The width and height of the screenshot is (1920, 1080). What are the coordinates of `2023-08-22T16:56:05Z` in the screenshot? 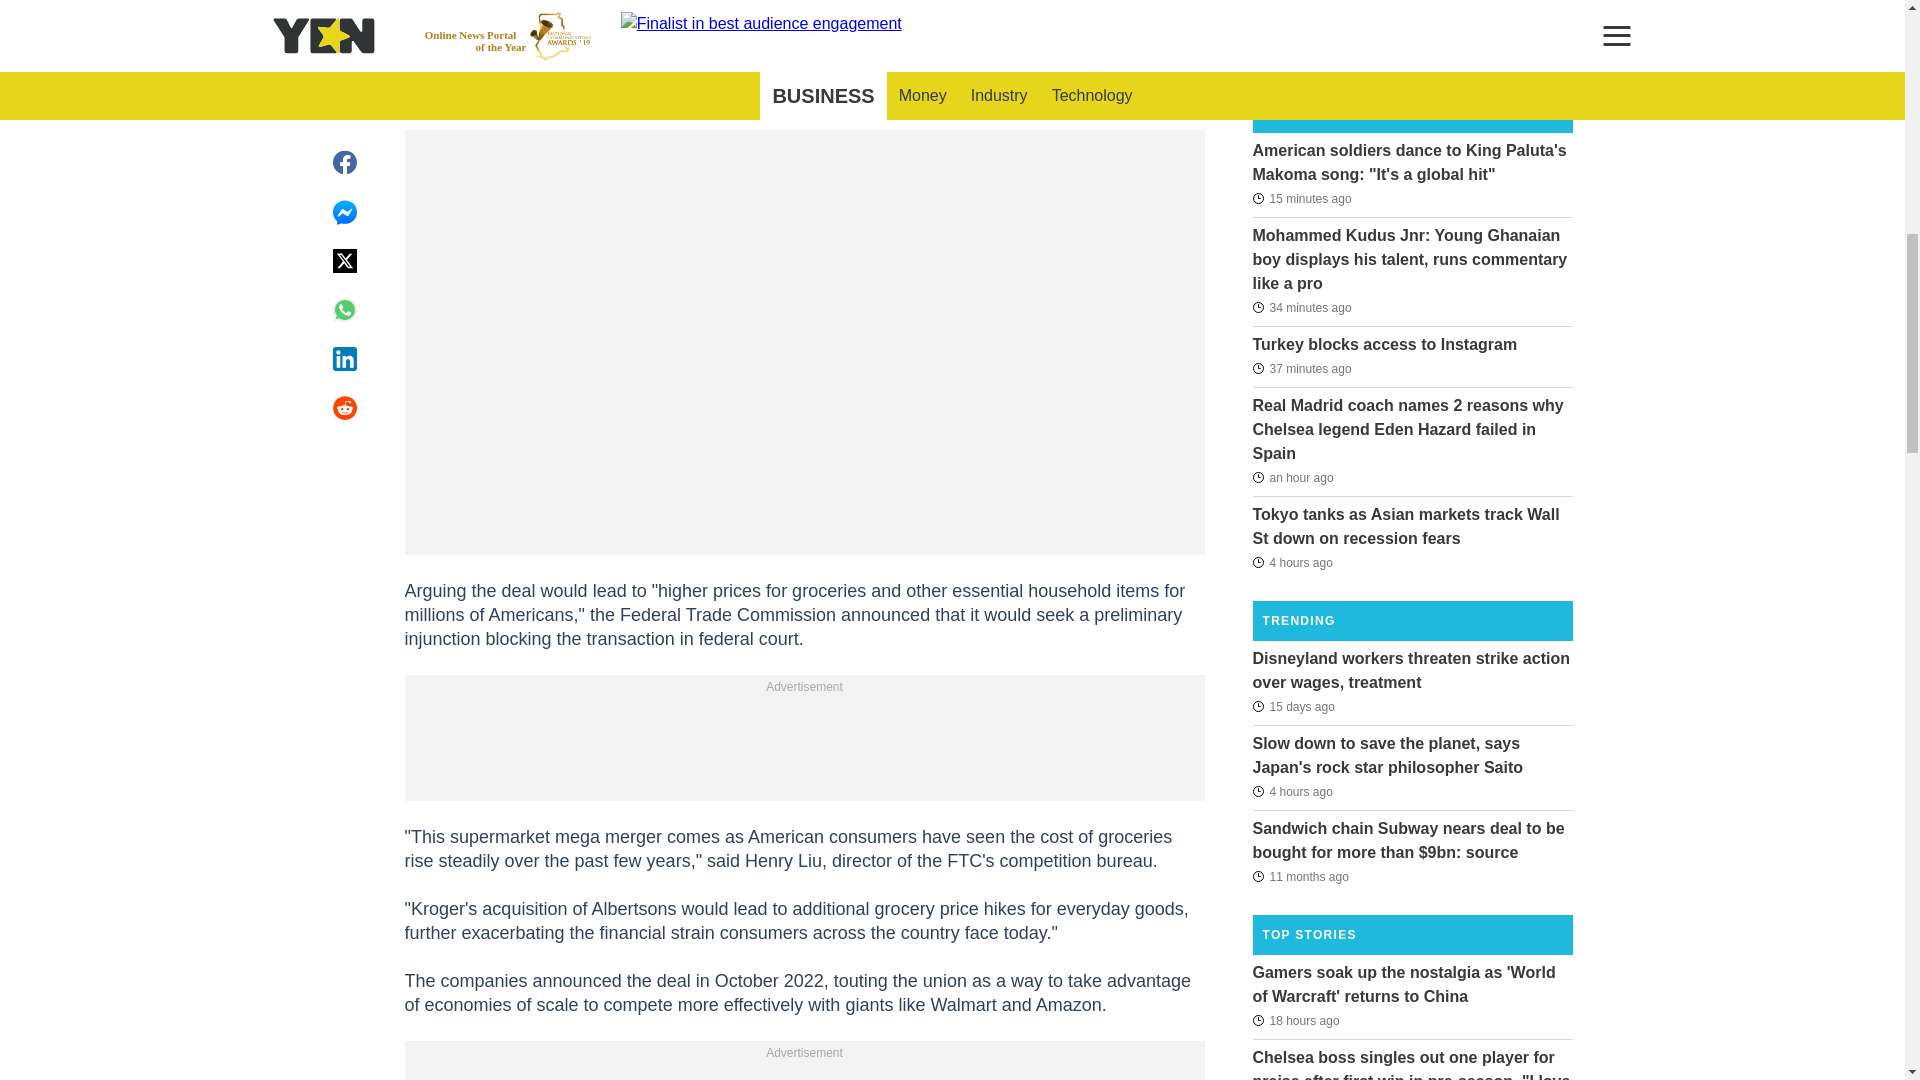 It's located at (1299, 876).